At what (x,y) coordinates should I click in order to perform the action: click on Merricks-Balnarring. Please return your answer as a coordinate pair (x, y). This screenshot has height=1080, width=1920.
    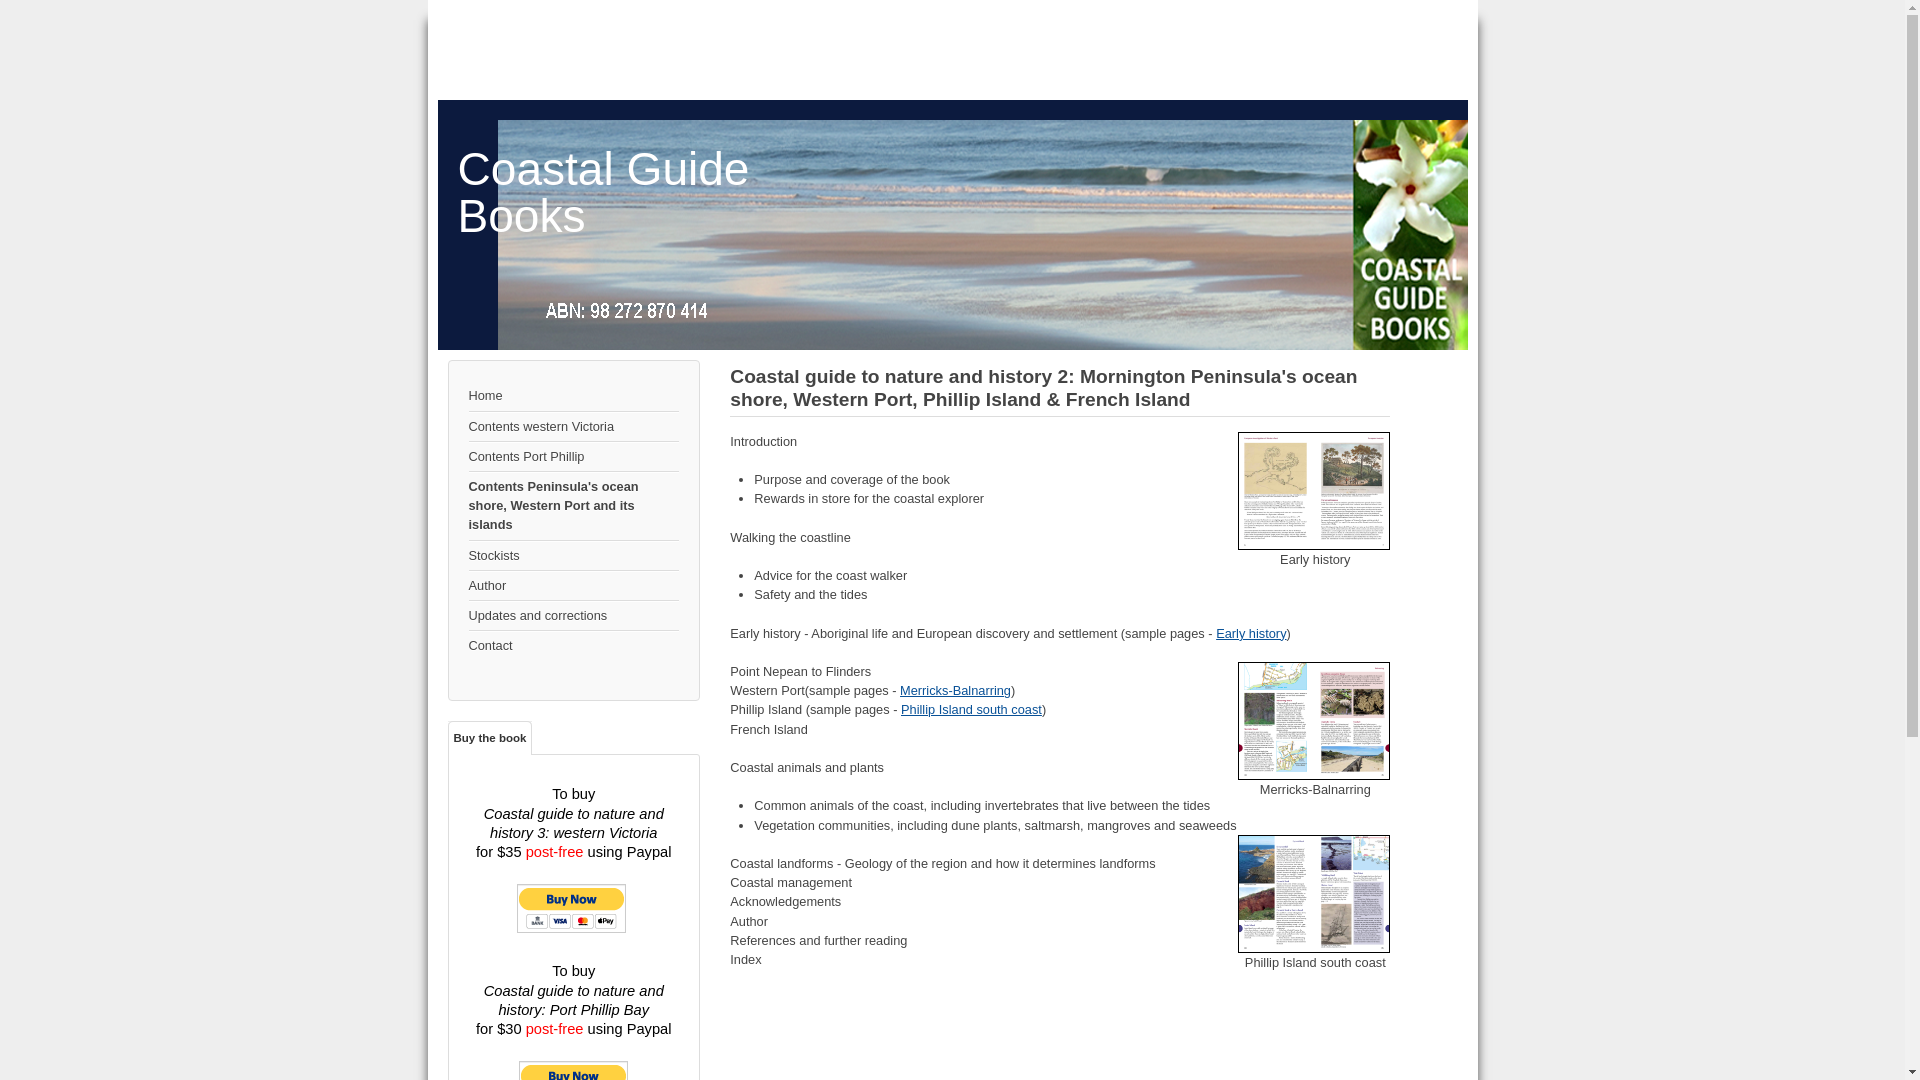
    Looking at the image, I should click on (1314, 721).